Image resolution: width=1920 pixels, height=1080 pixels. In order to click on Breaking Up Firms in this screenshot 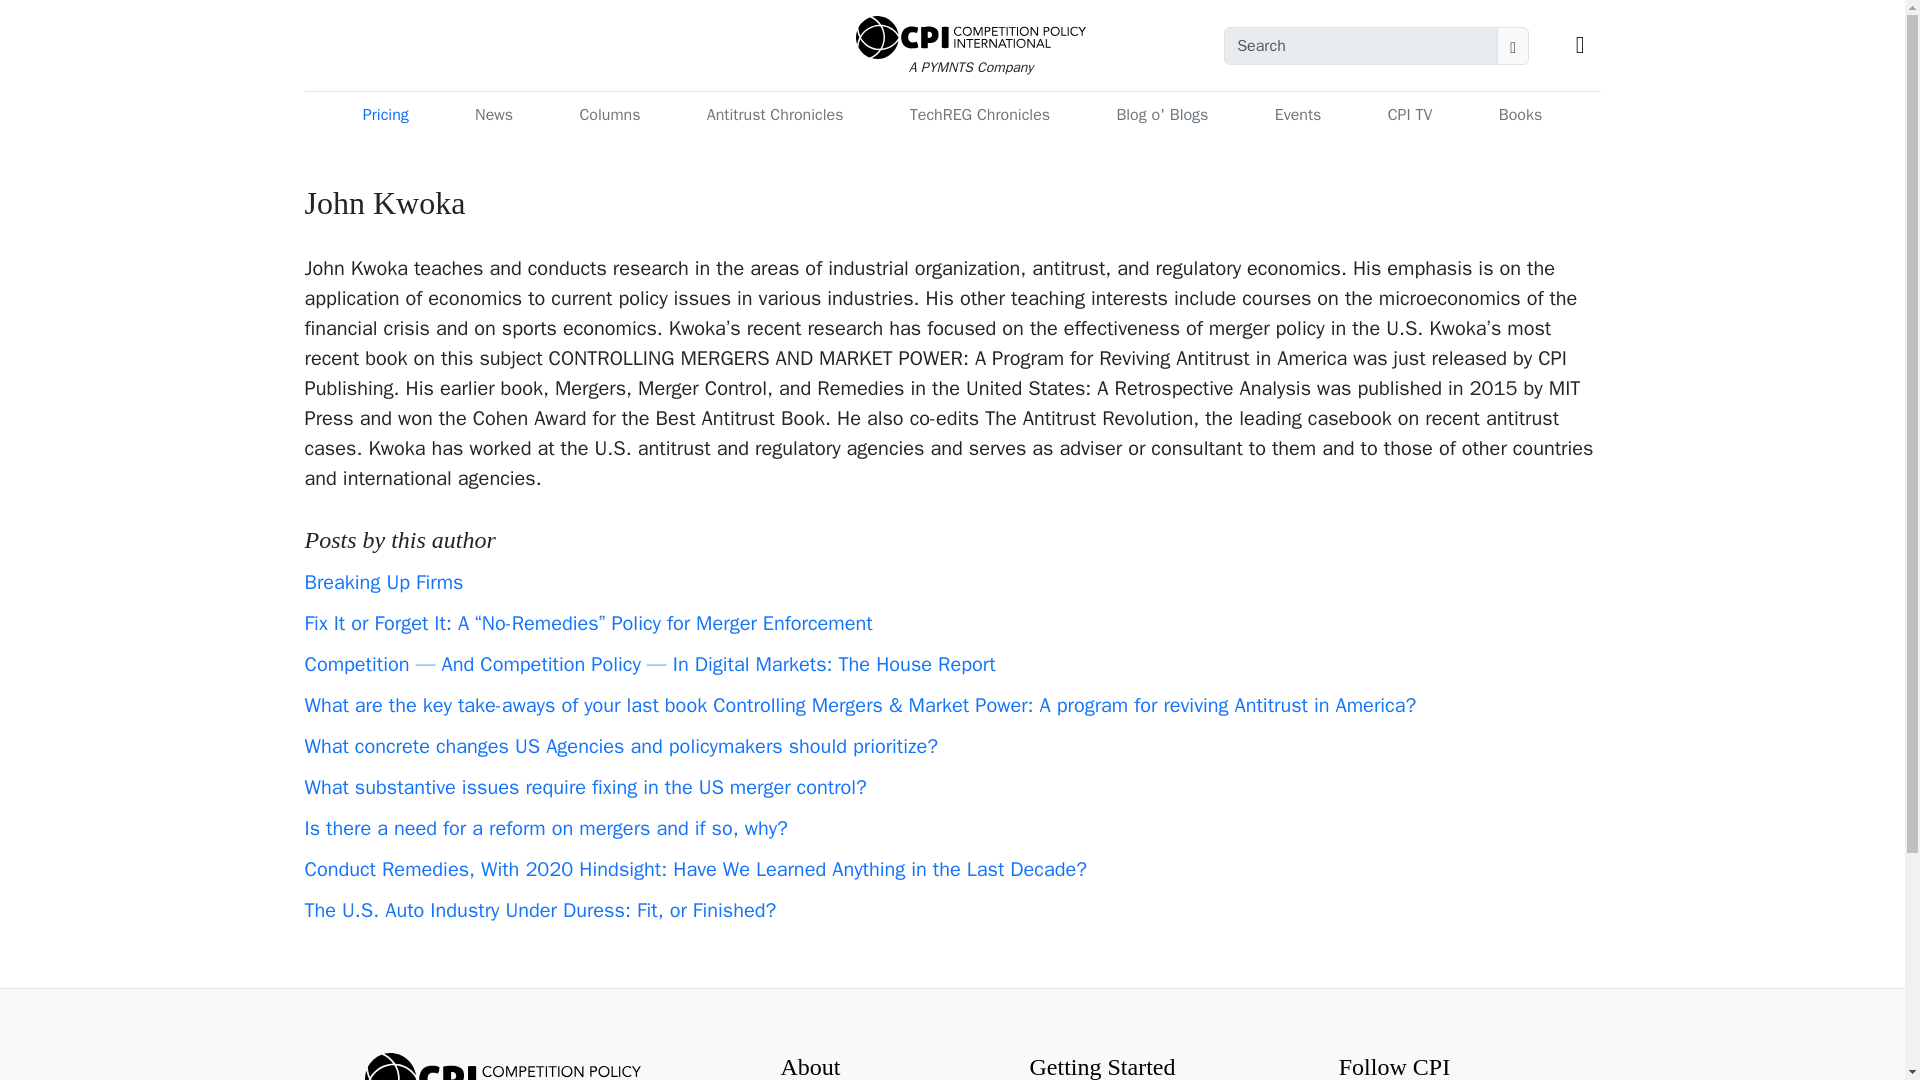, I will do `click(382, 582)`.